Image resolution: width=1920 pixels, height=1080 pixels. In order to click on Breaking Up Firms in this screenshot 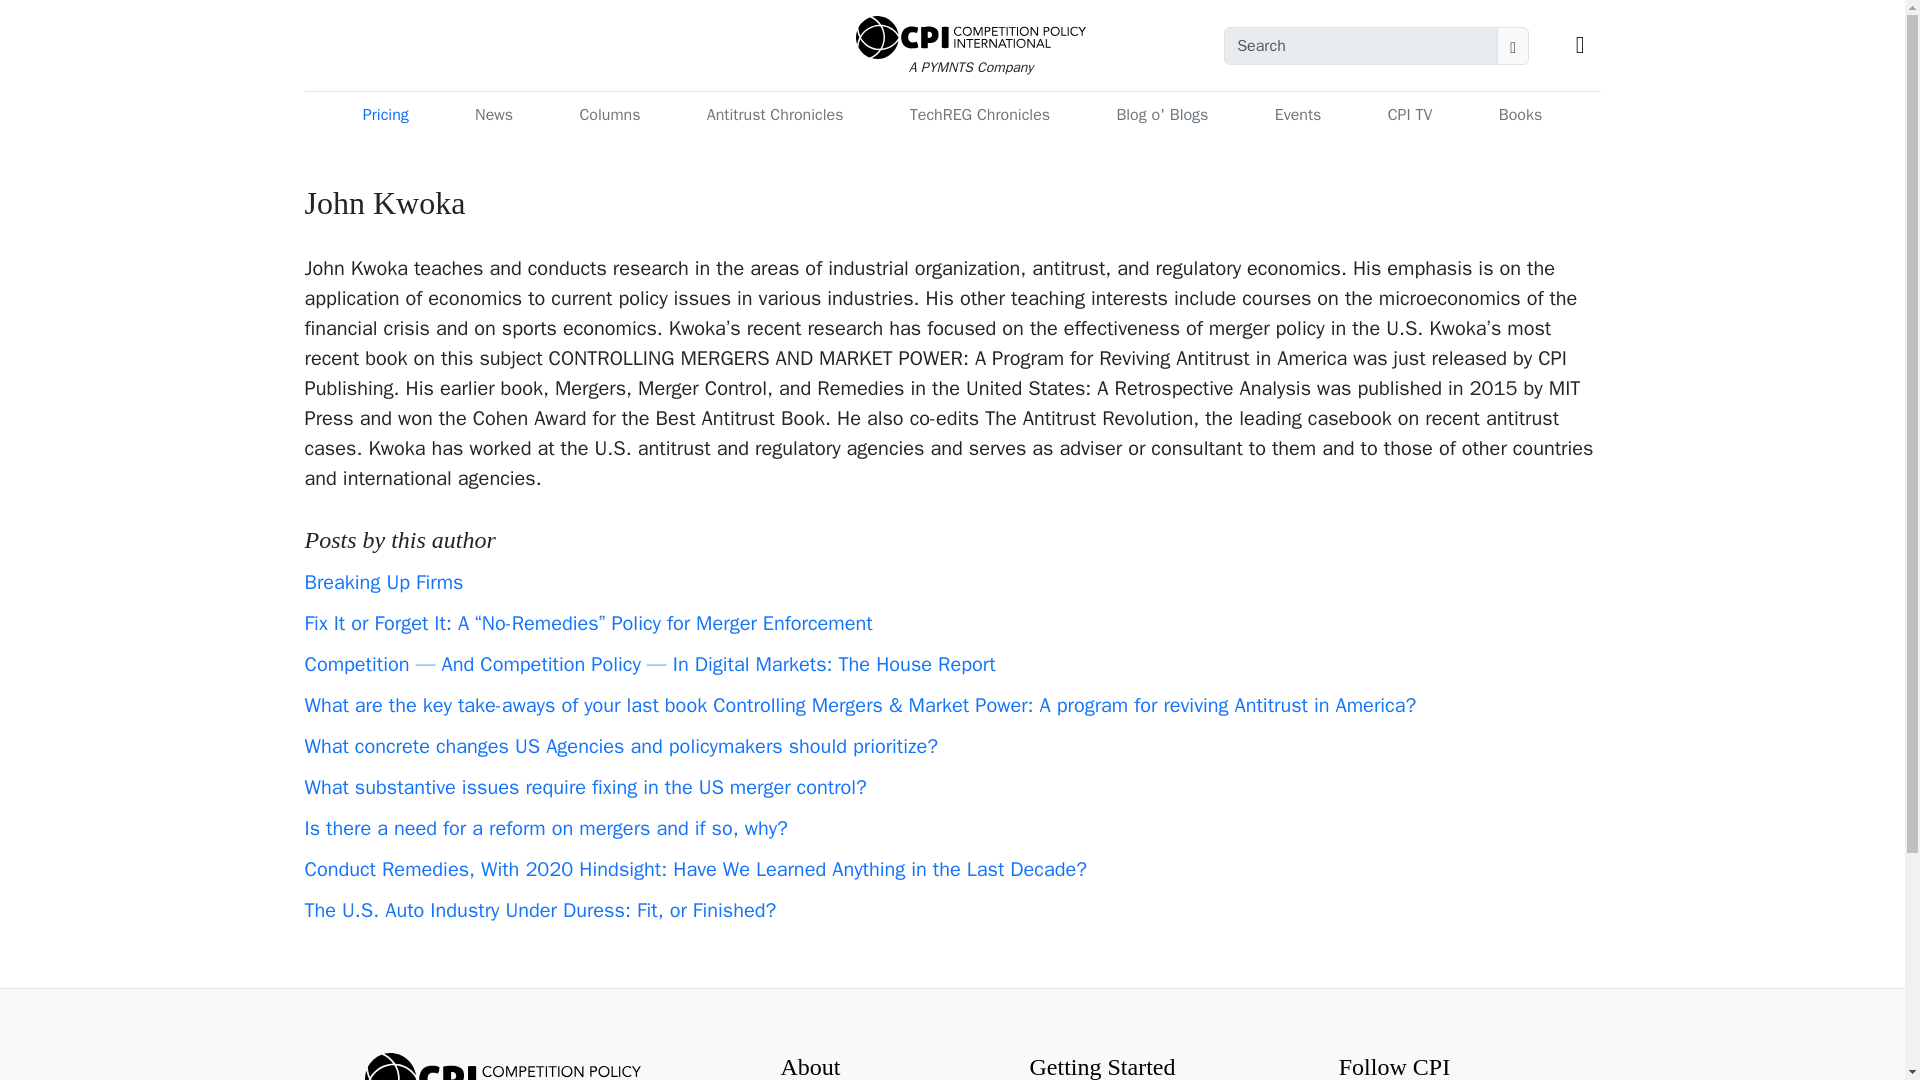, I will do `click(382, 582)`.